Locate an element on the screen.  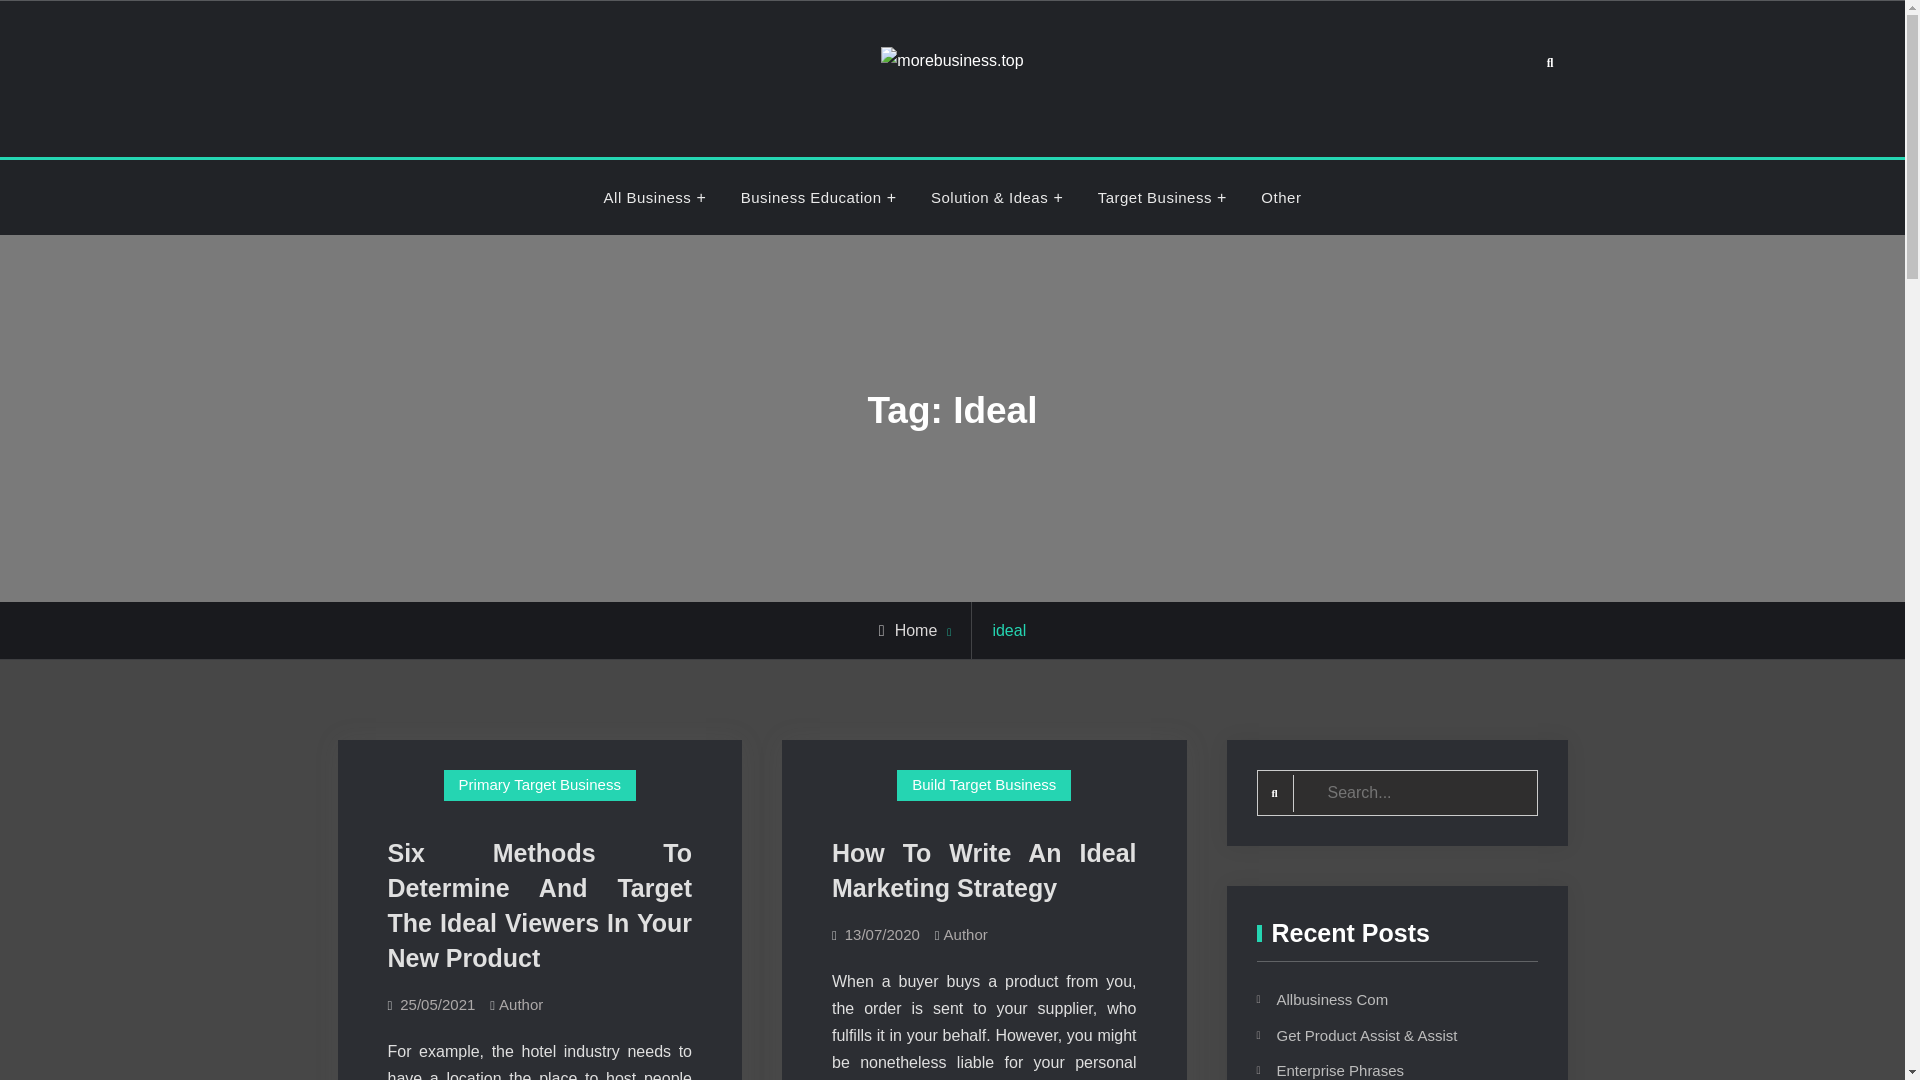
Target Business is located at coordinates (1156, 198).